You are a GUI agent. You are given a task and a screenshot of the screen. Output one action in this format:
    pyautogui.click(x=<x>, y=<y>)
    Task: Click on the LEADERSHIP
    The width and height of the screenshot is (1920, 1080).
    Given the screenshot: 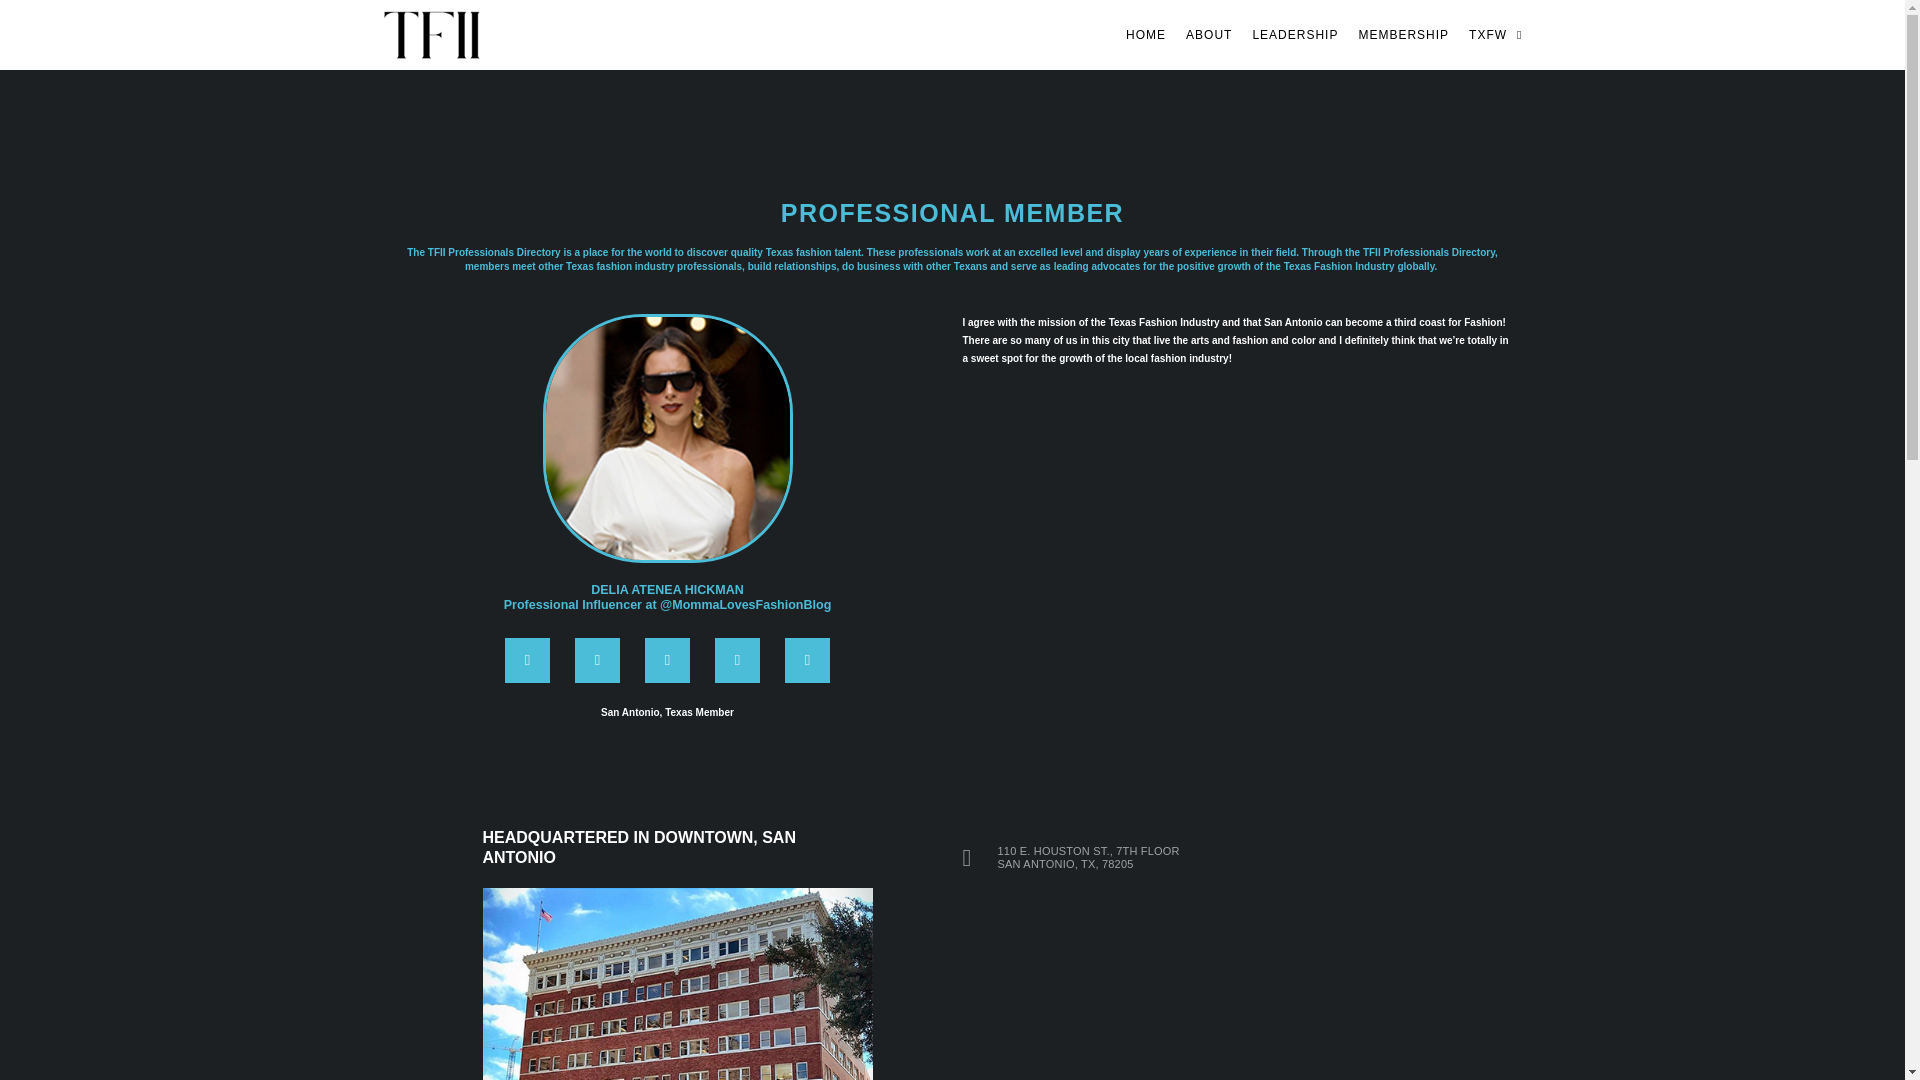 What is the action you would take?
    pyautogui.click(x=1294, y=34)
    